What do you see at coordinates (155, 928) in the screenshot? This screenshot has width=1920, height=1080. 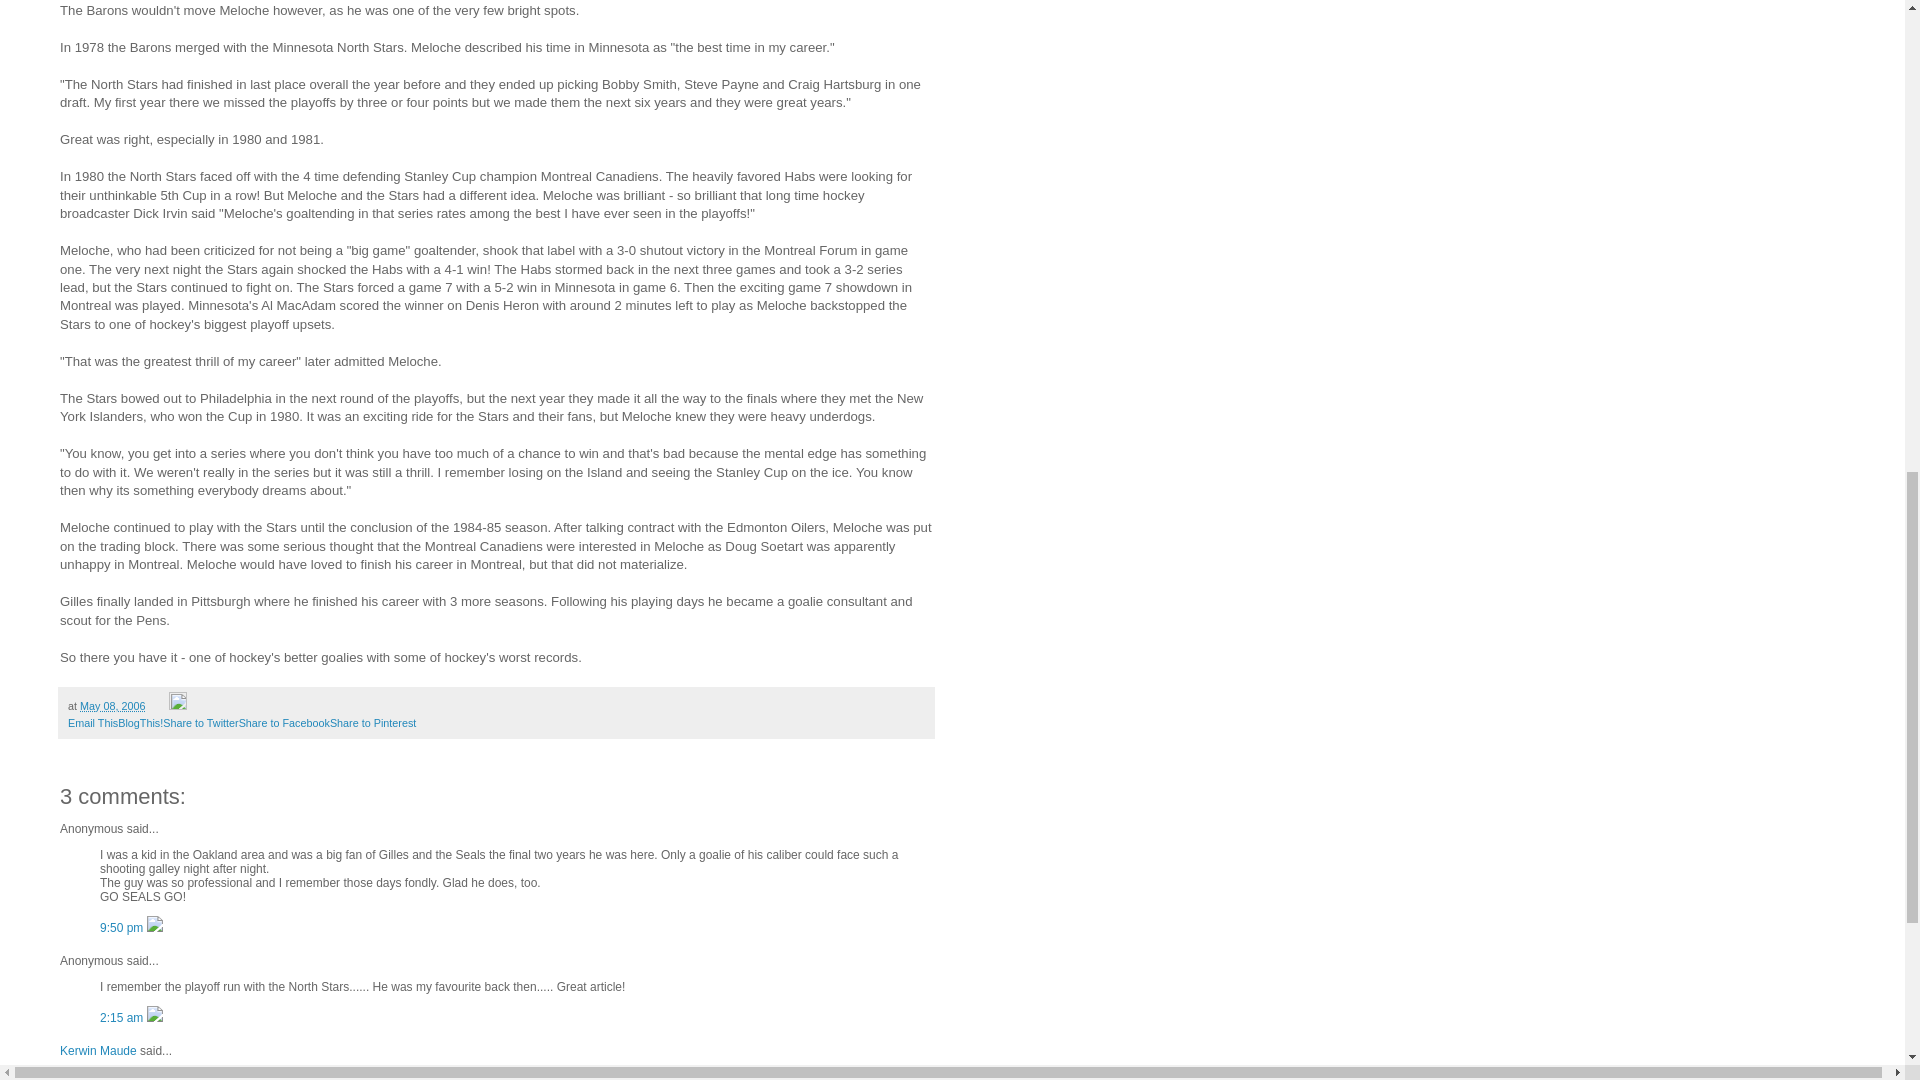 I see `Delete Comment` at bounding box center [155, 928].